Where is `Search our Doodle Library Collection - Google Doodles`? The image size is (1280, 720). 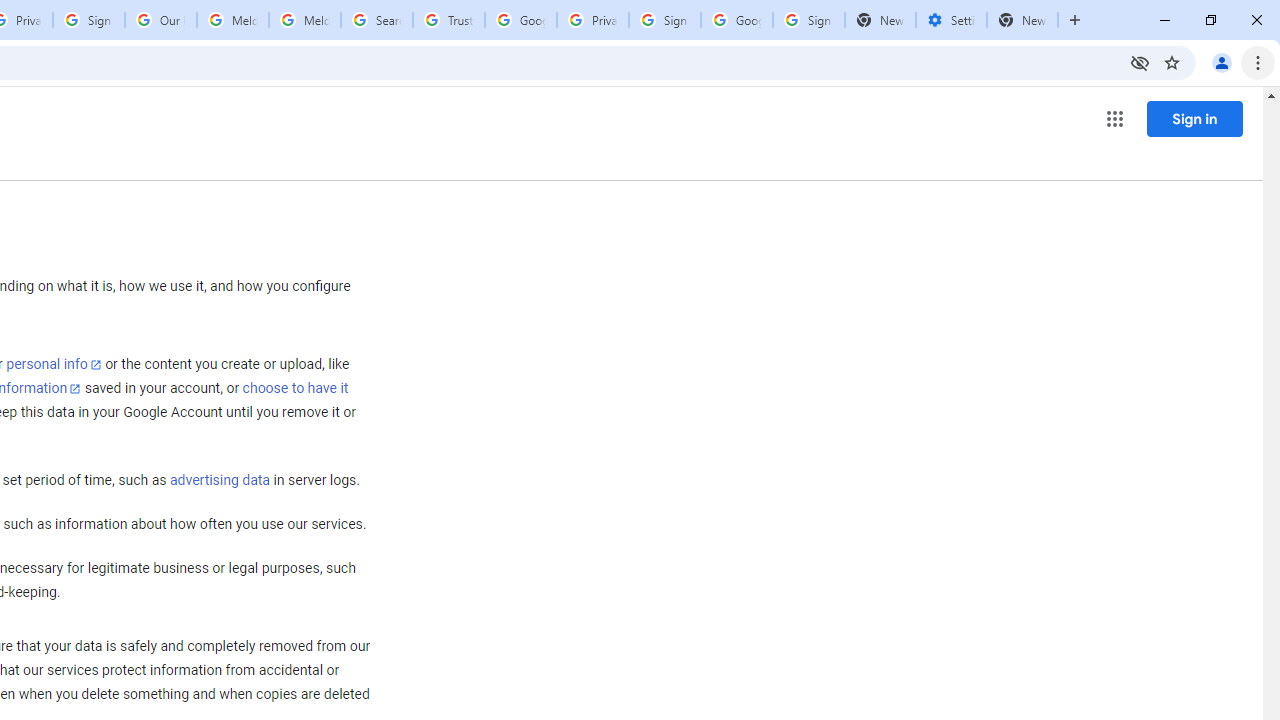
Search our Doodle Library Collection - Google Doodles is located at coordinates (376, 20).